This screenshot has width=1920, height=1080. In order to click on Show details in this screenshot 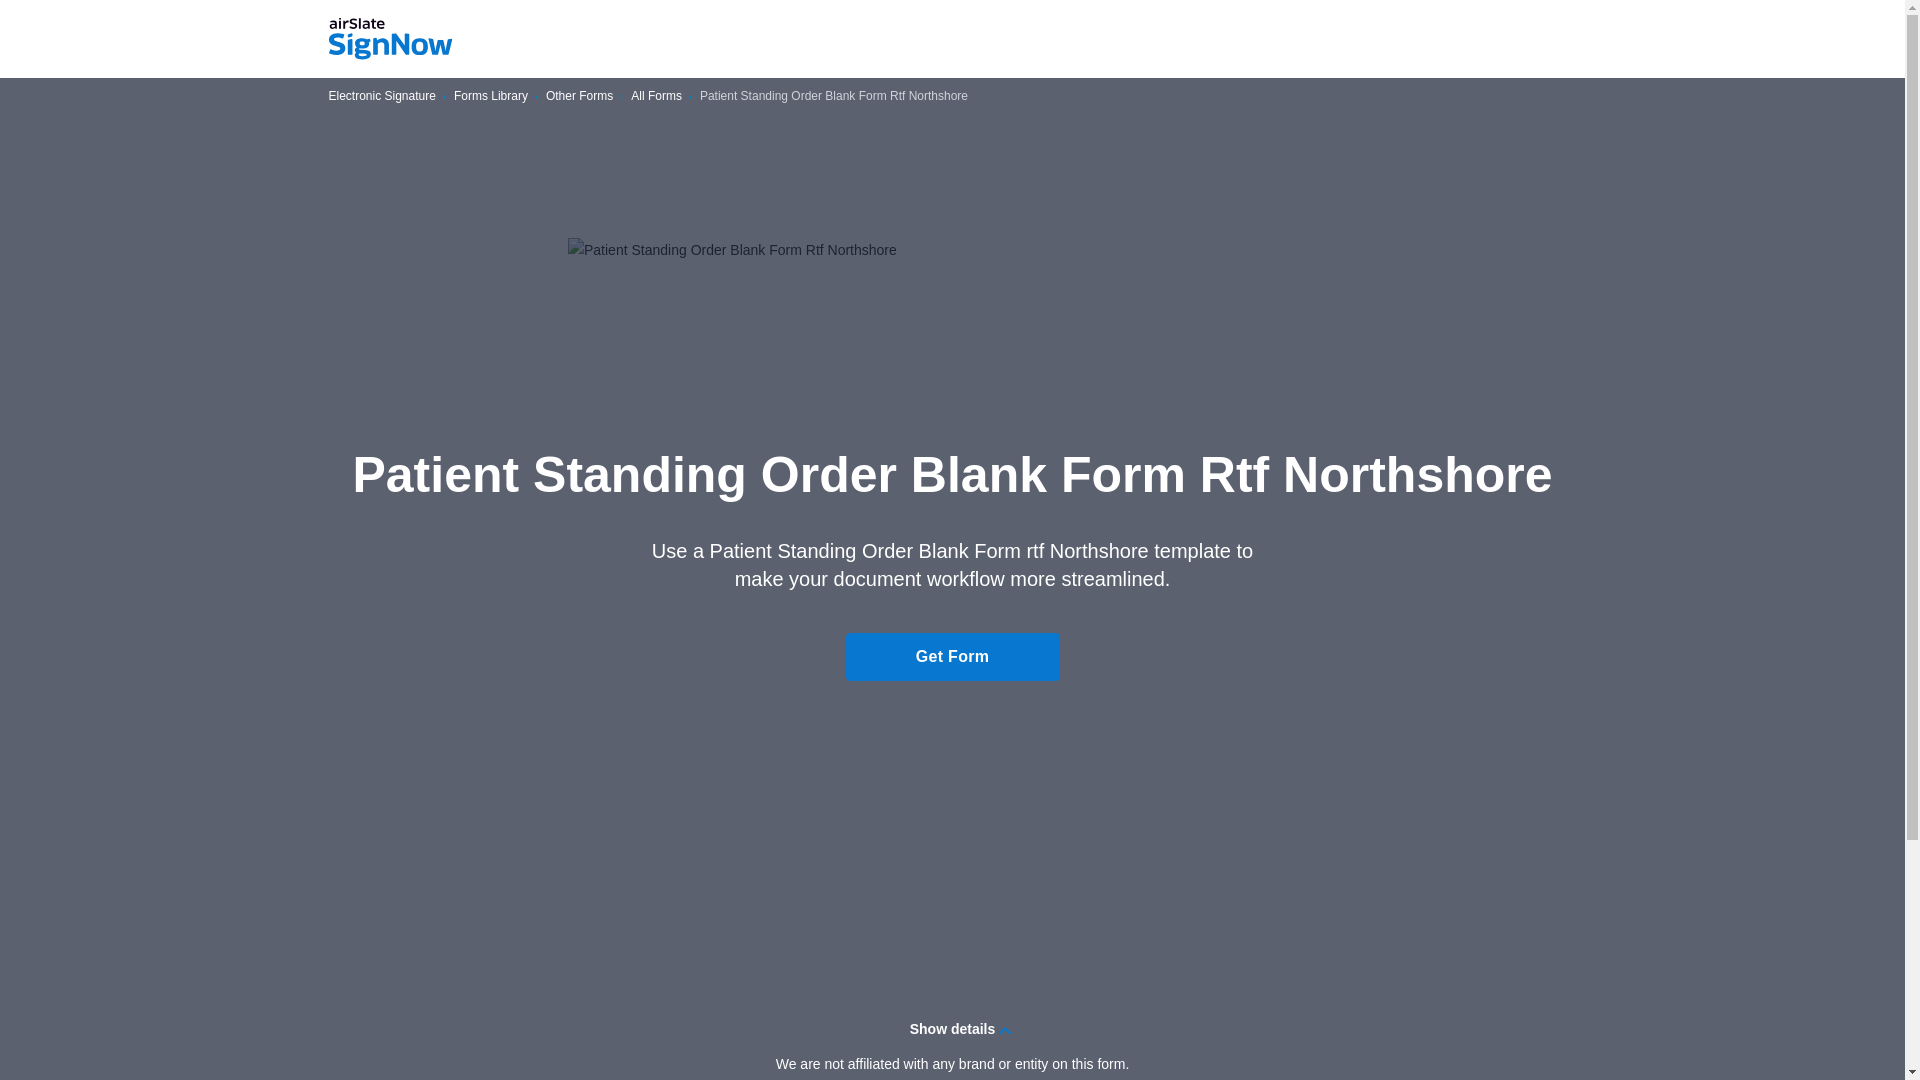, I will do `click(952, 1028)`.